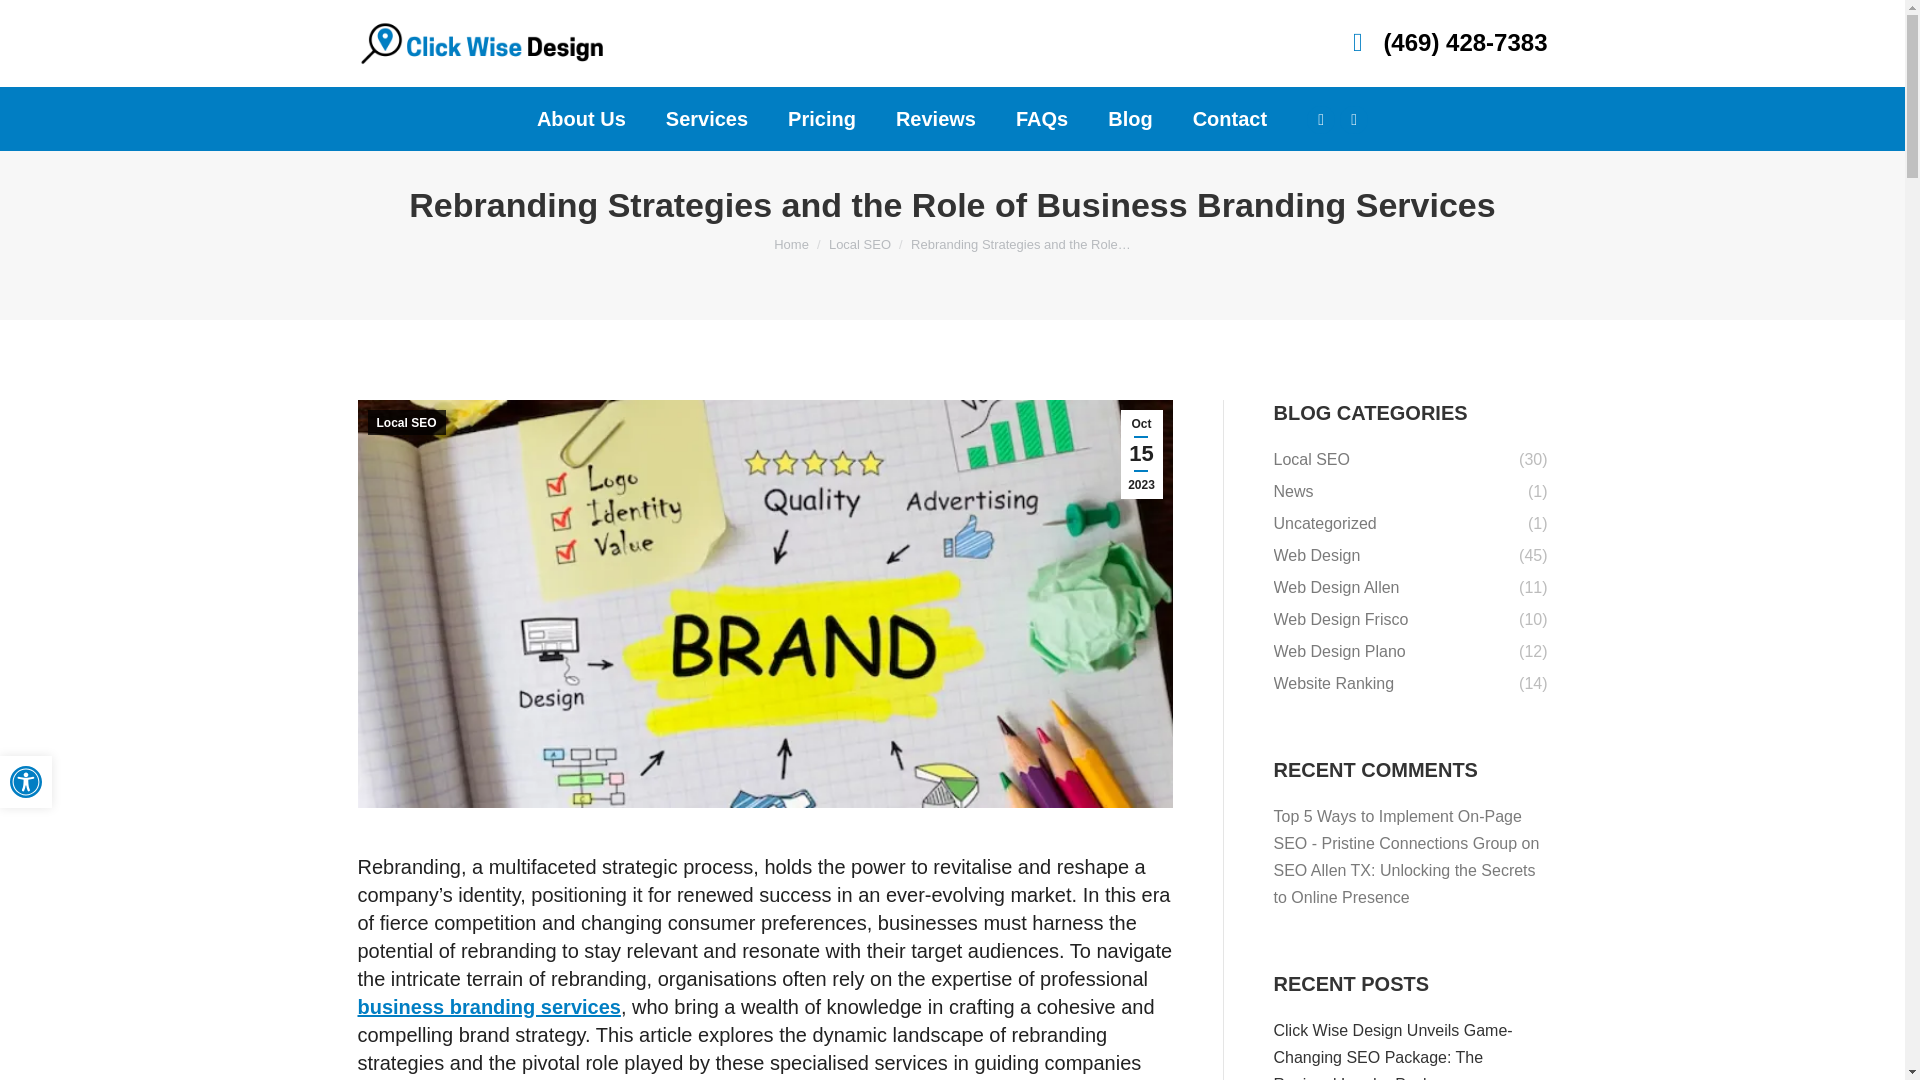  What do you see at coordinates (822, 118) in the screenshot?
I see `Pricing` at bounding box center [822, 118].